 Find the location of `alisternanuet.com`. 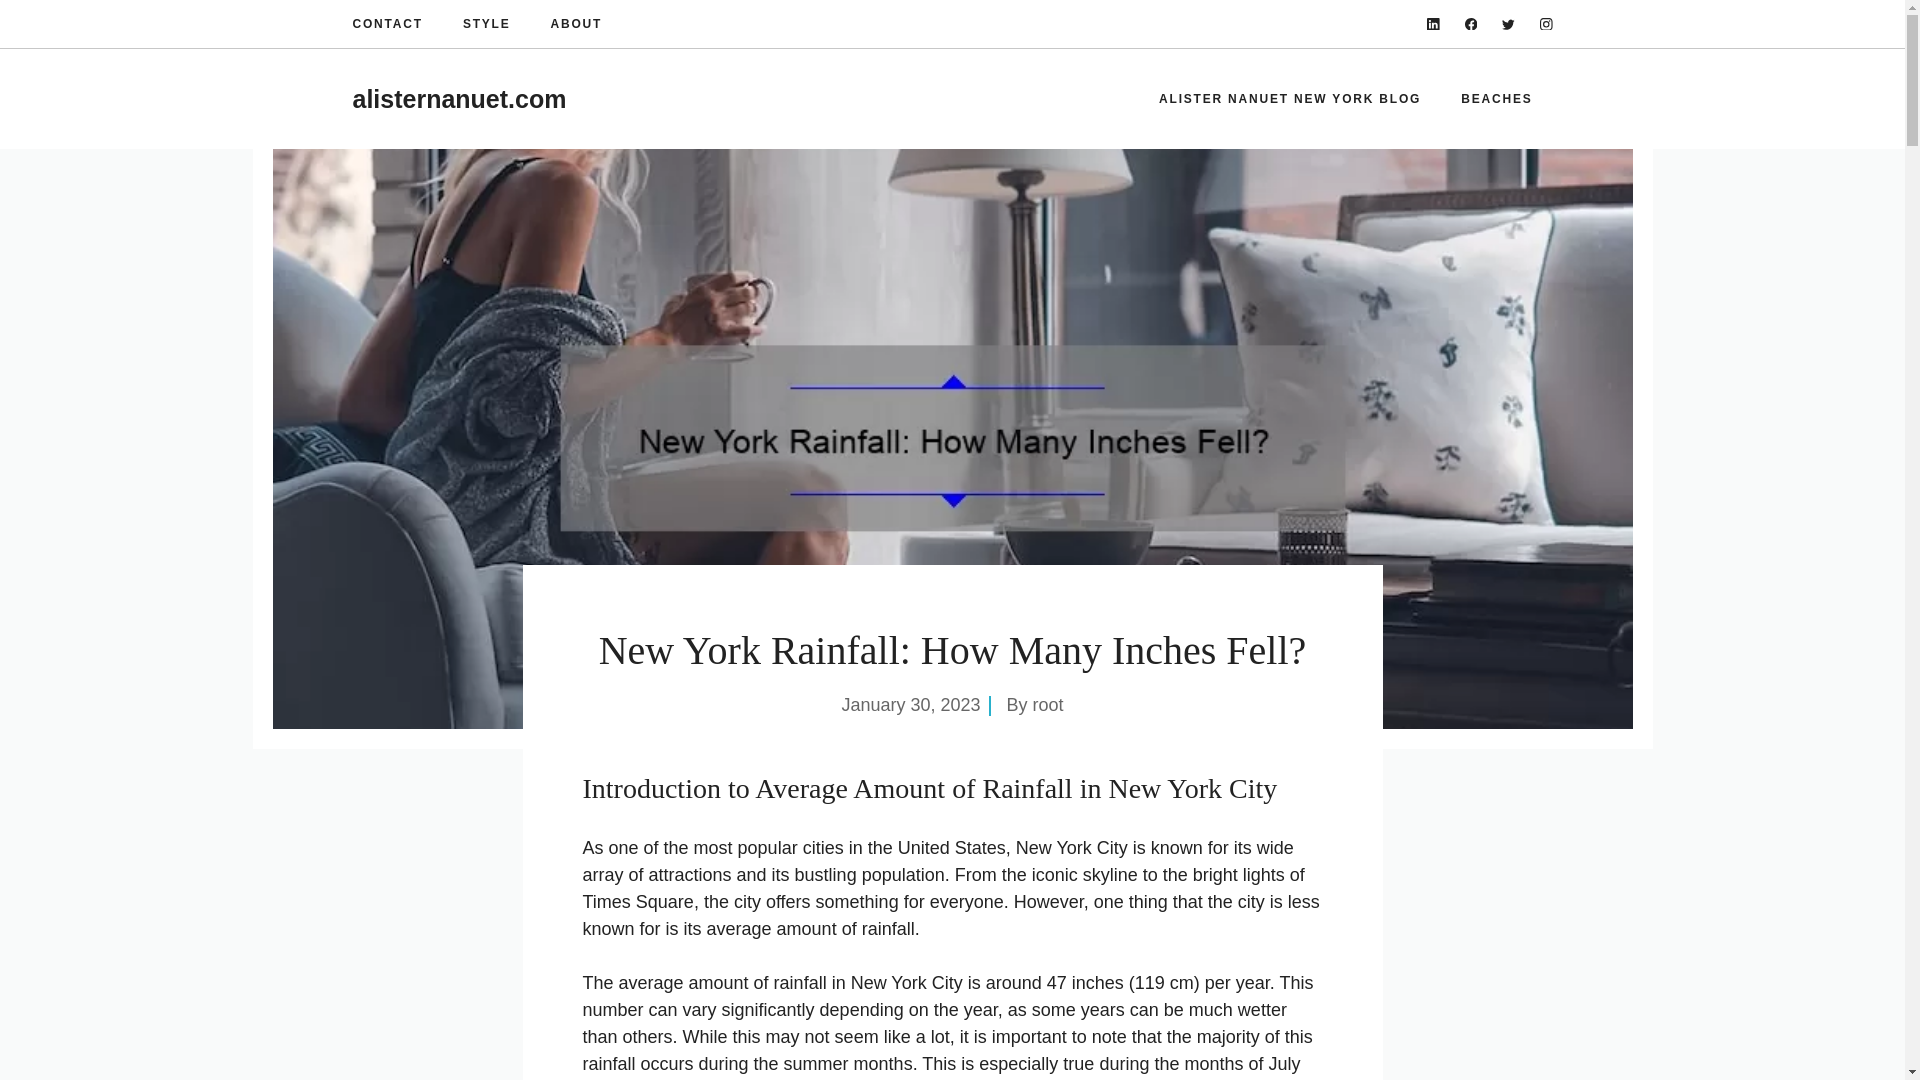

alisternanuet.com is located at coordinates (458, 99).